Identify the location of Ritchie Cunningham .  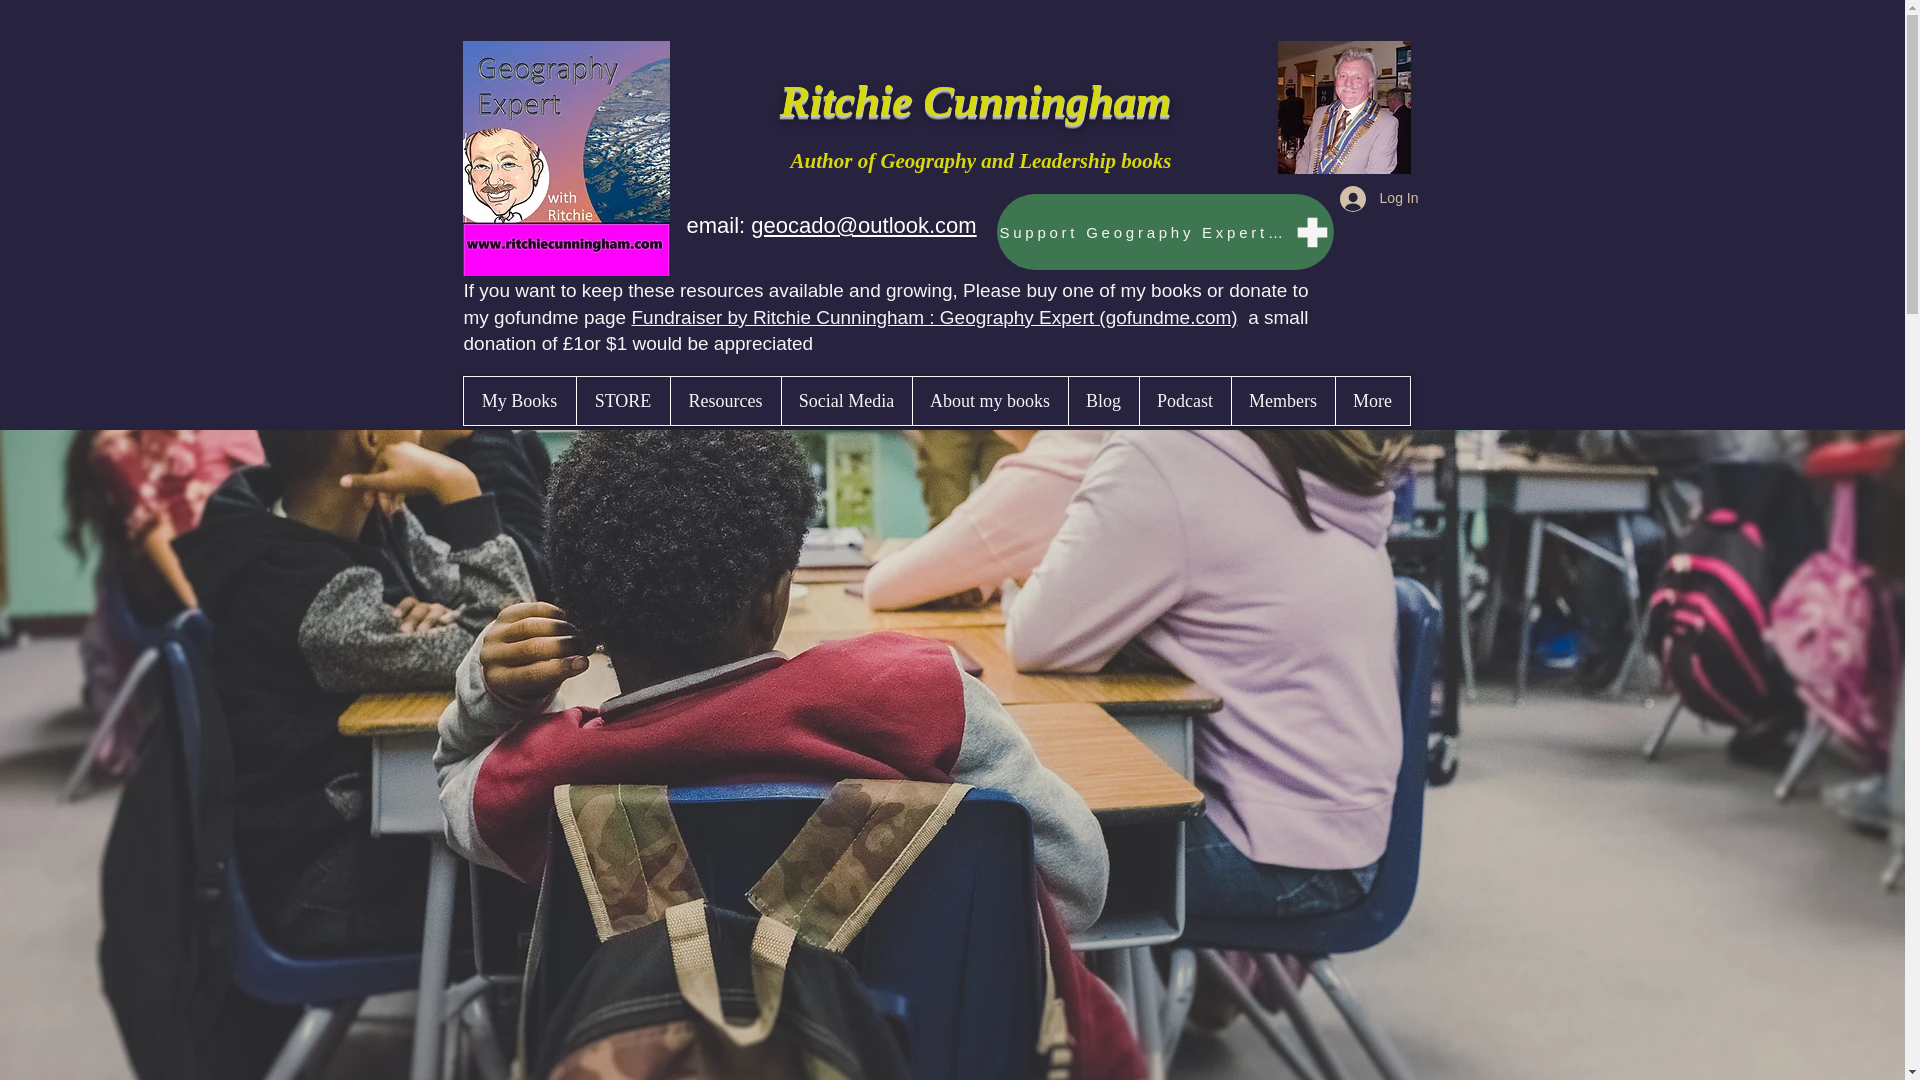
(980, 100).